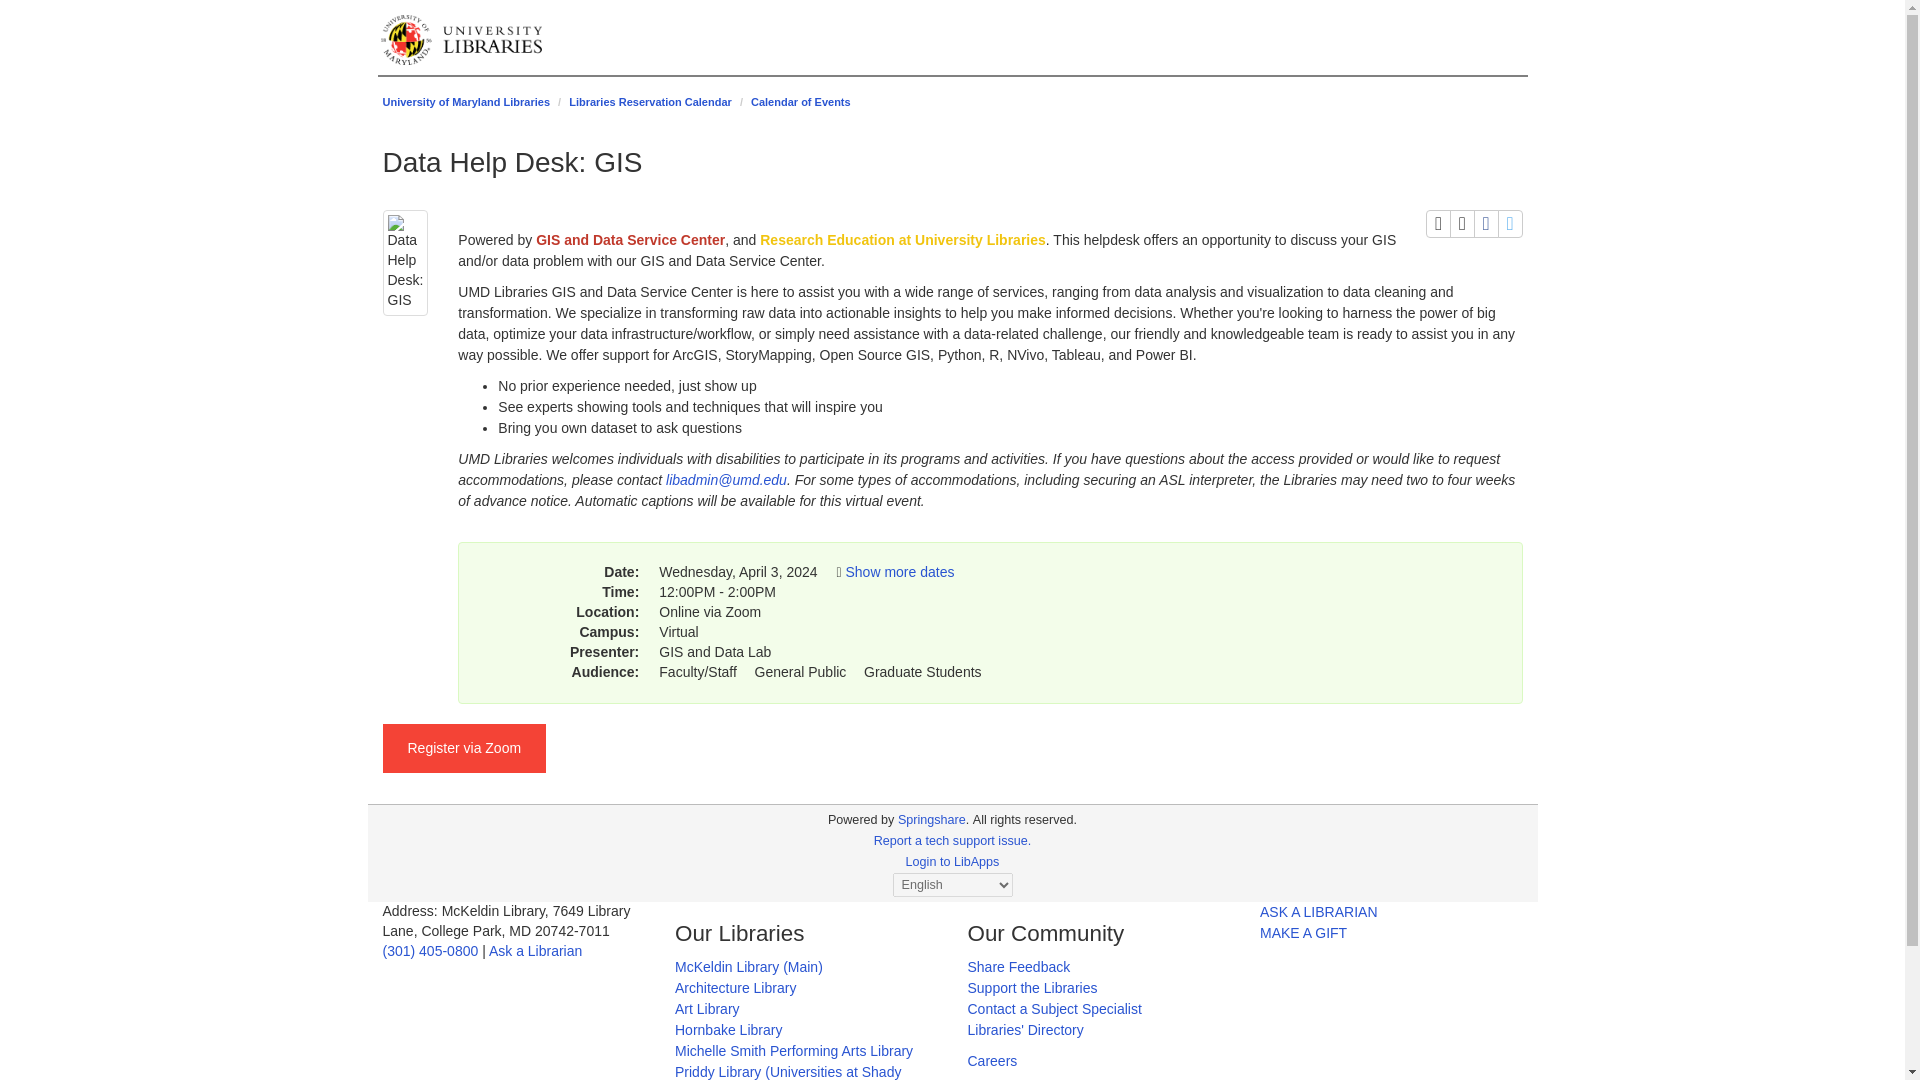  Describe the element at coordinates (903, 240) in the screenshot. I see `Research Education at University Libraries` at that location.